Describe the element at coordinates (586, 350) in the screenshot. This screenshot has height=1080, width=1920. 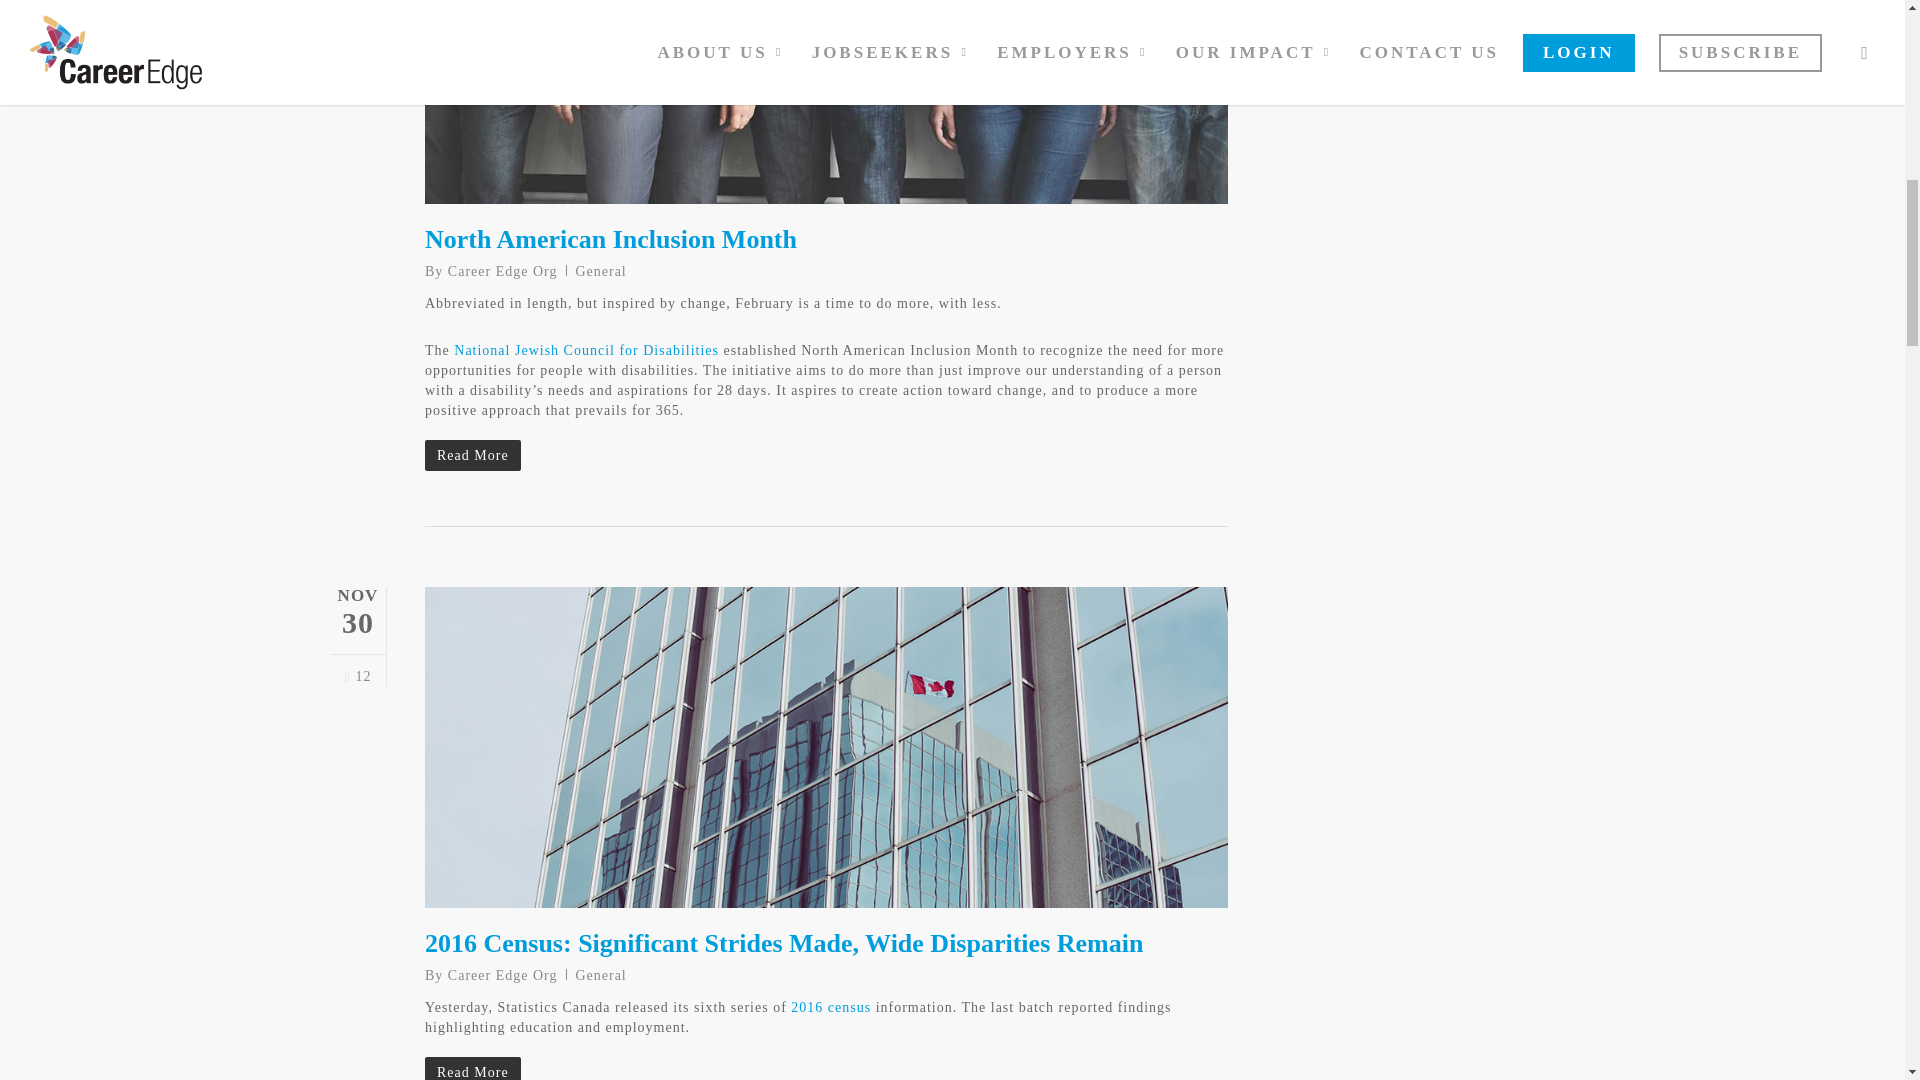
I see `National Jewish Council for Disabilities` at that location.